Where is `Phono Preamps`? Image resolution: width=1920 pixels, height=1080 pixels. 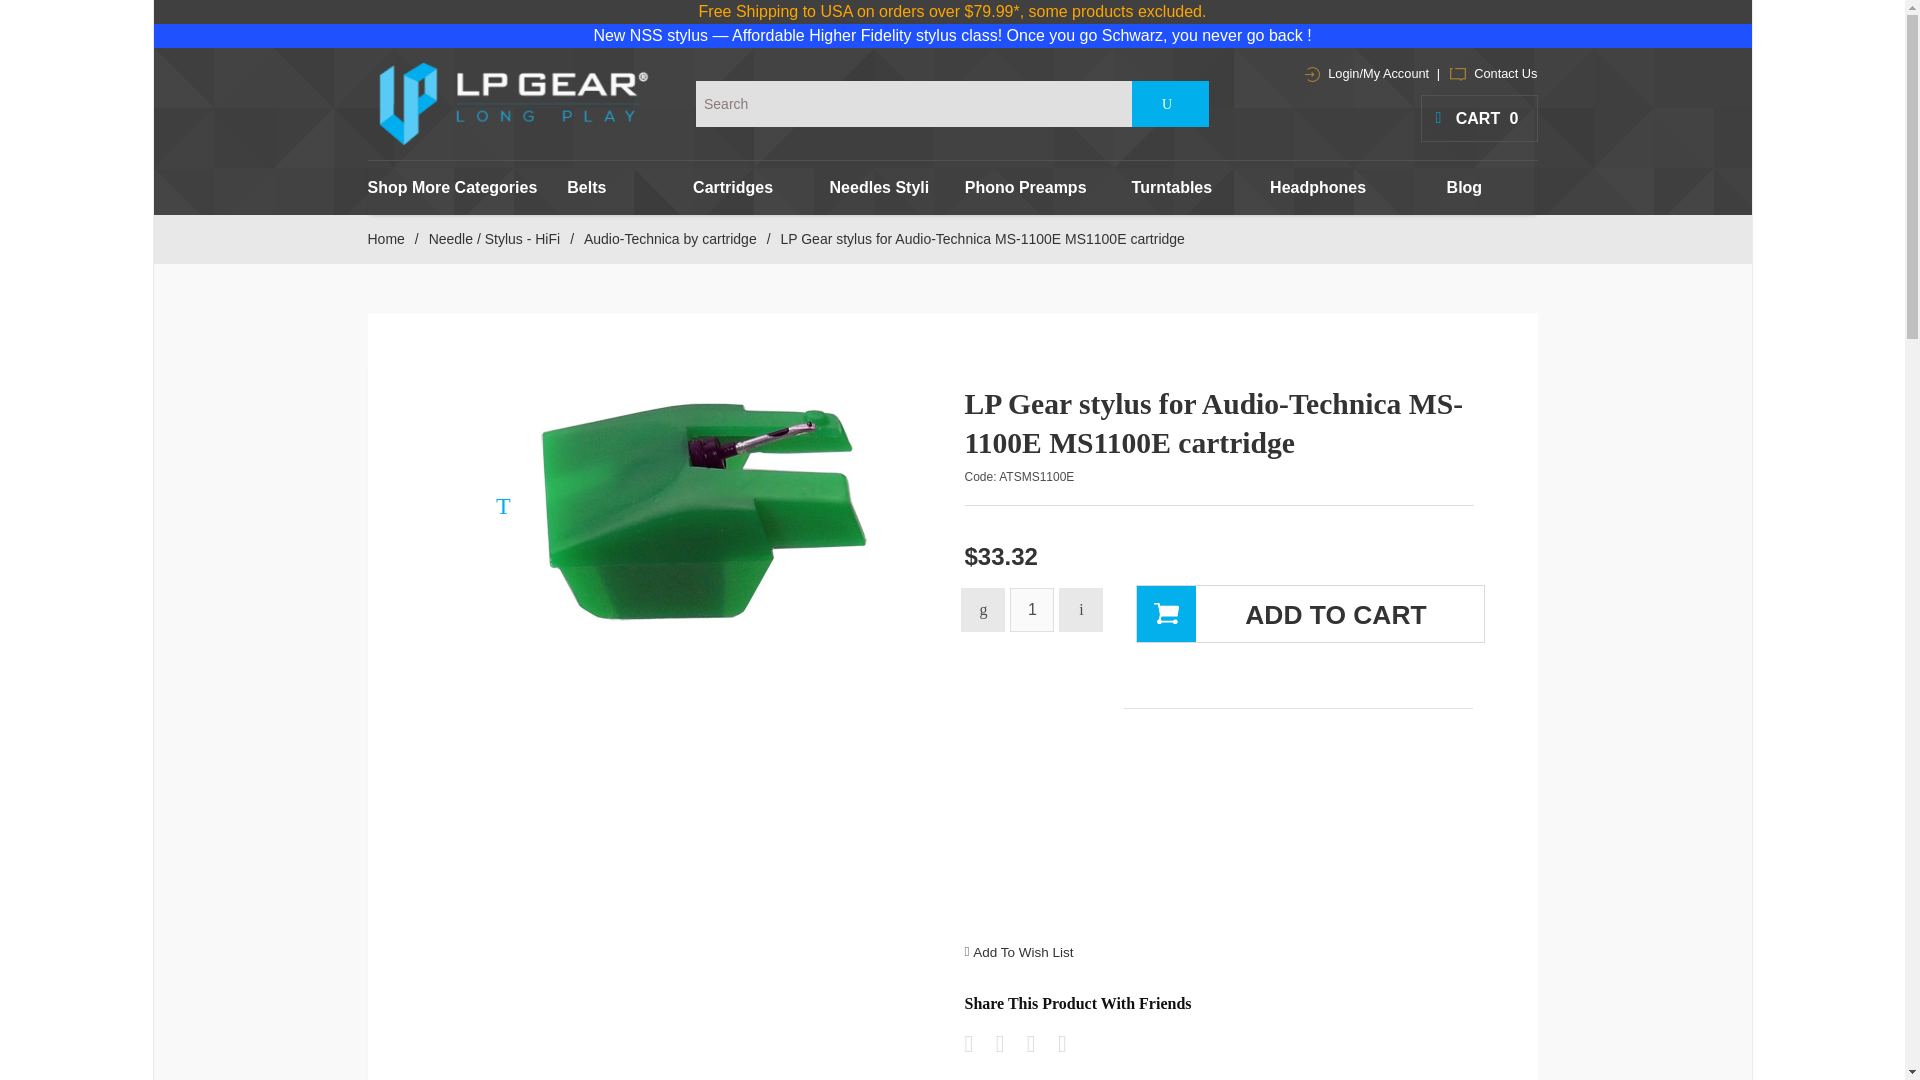
Phono Preamps is located at coordinates (1025, 187).